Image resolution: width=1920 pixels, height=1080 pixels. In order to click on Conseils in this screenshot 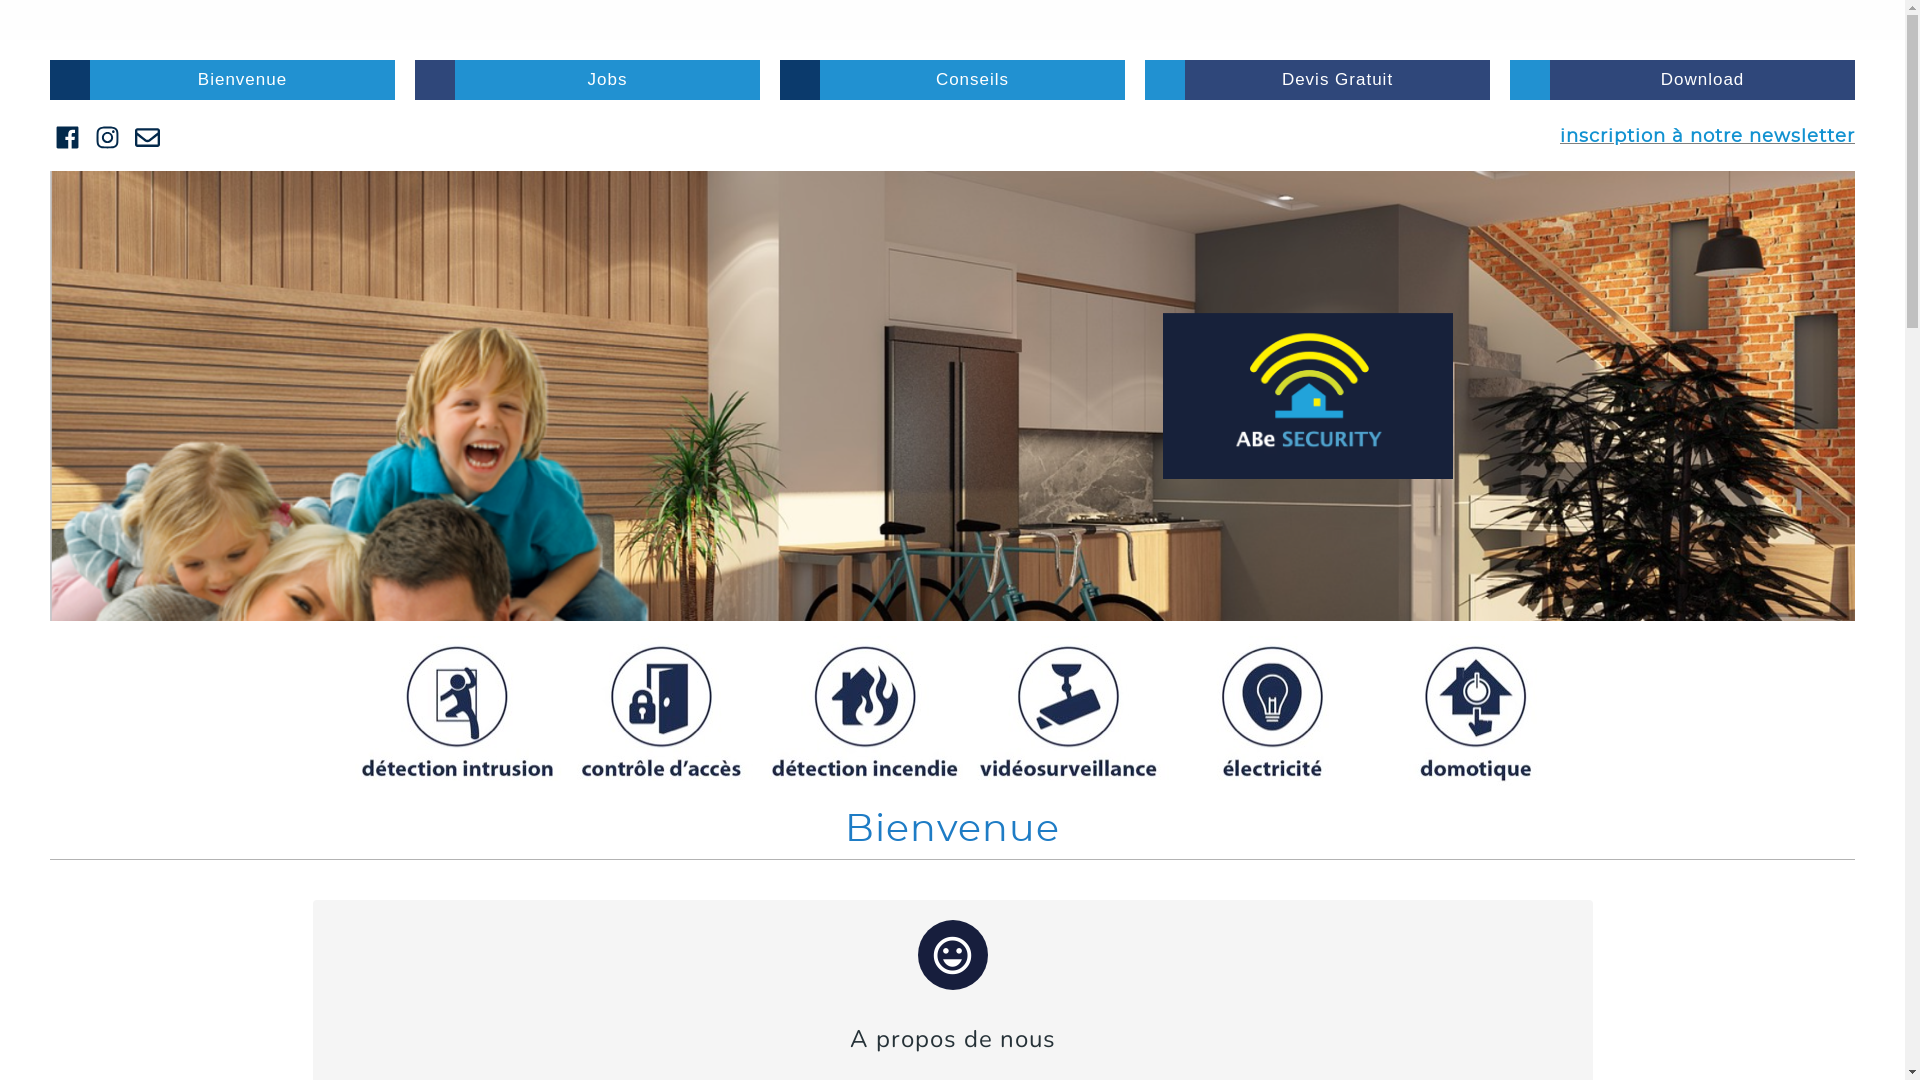, I will do `click(952, 80)`.